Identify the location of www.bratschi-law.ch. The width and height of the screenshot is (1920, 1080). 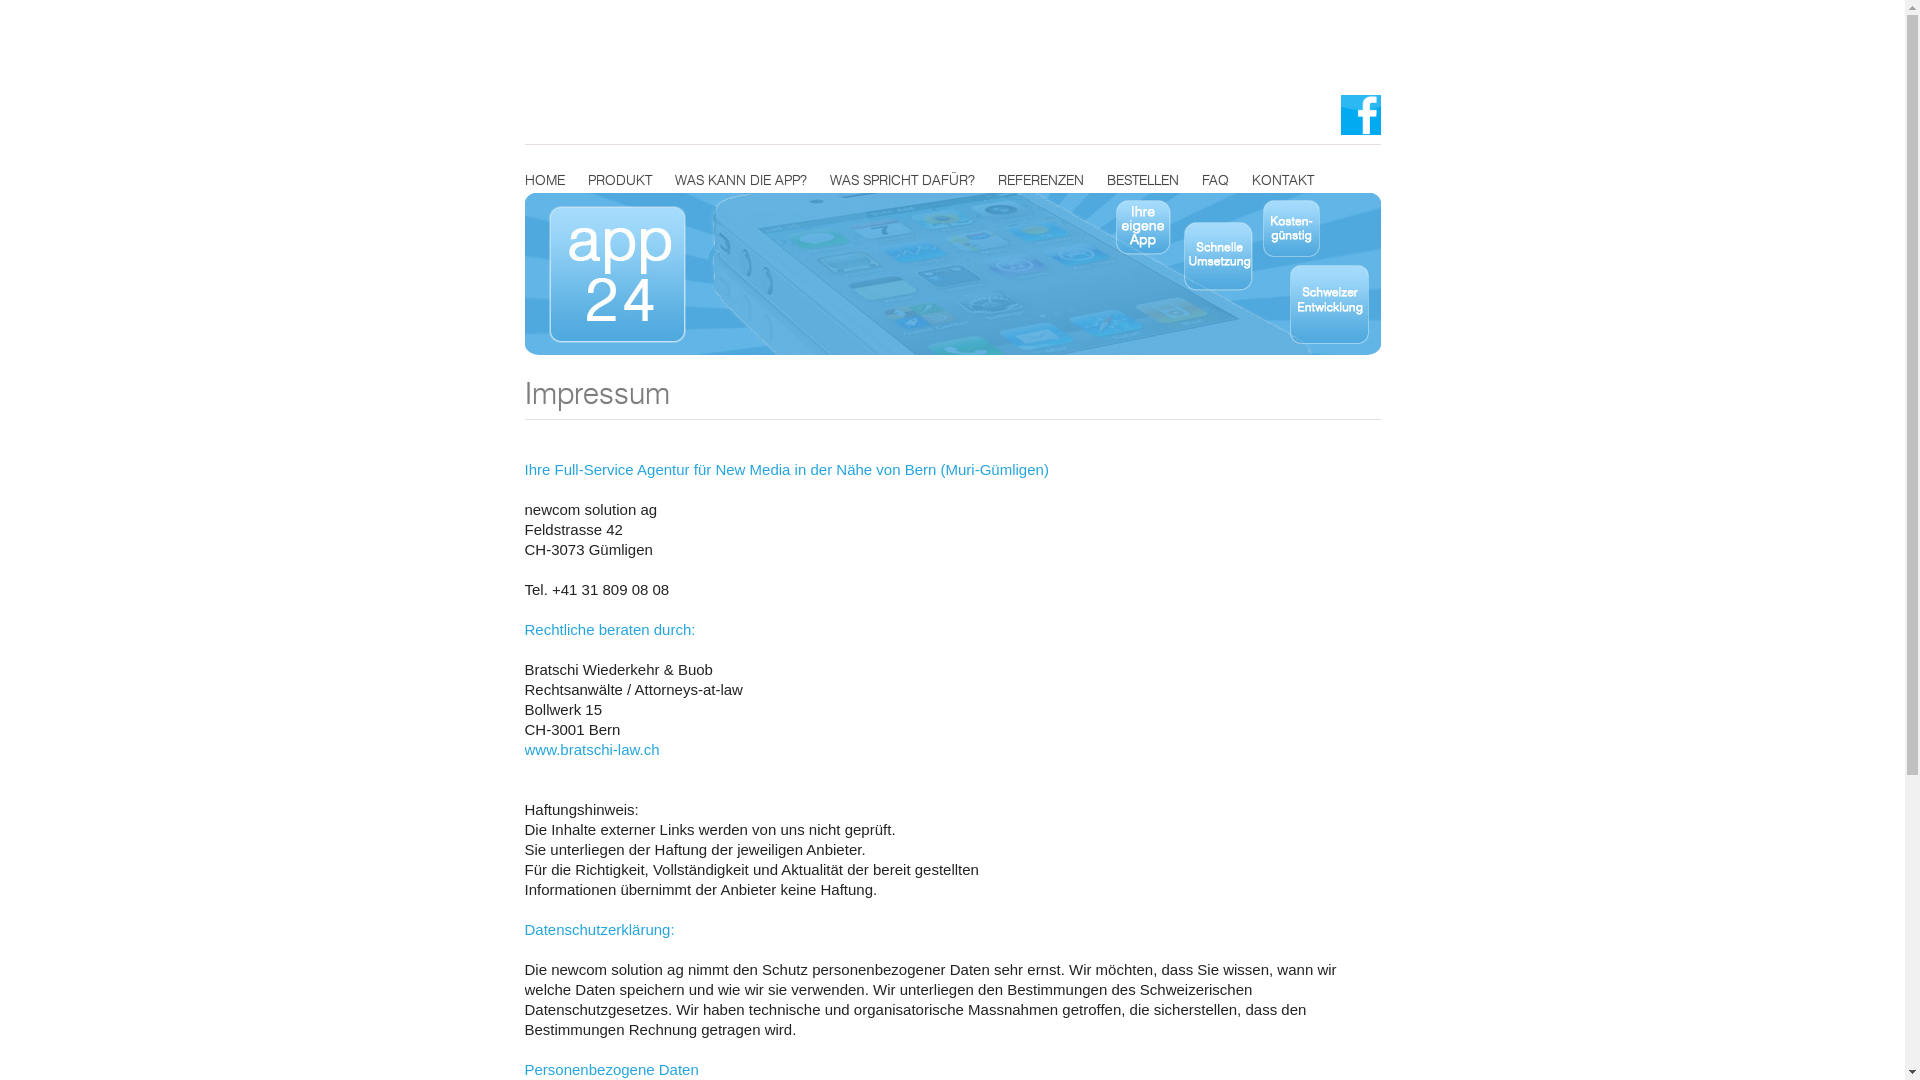
(592, 750).